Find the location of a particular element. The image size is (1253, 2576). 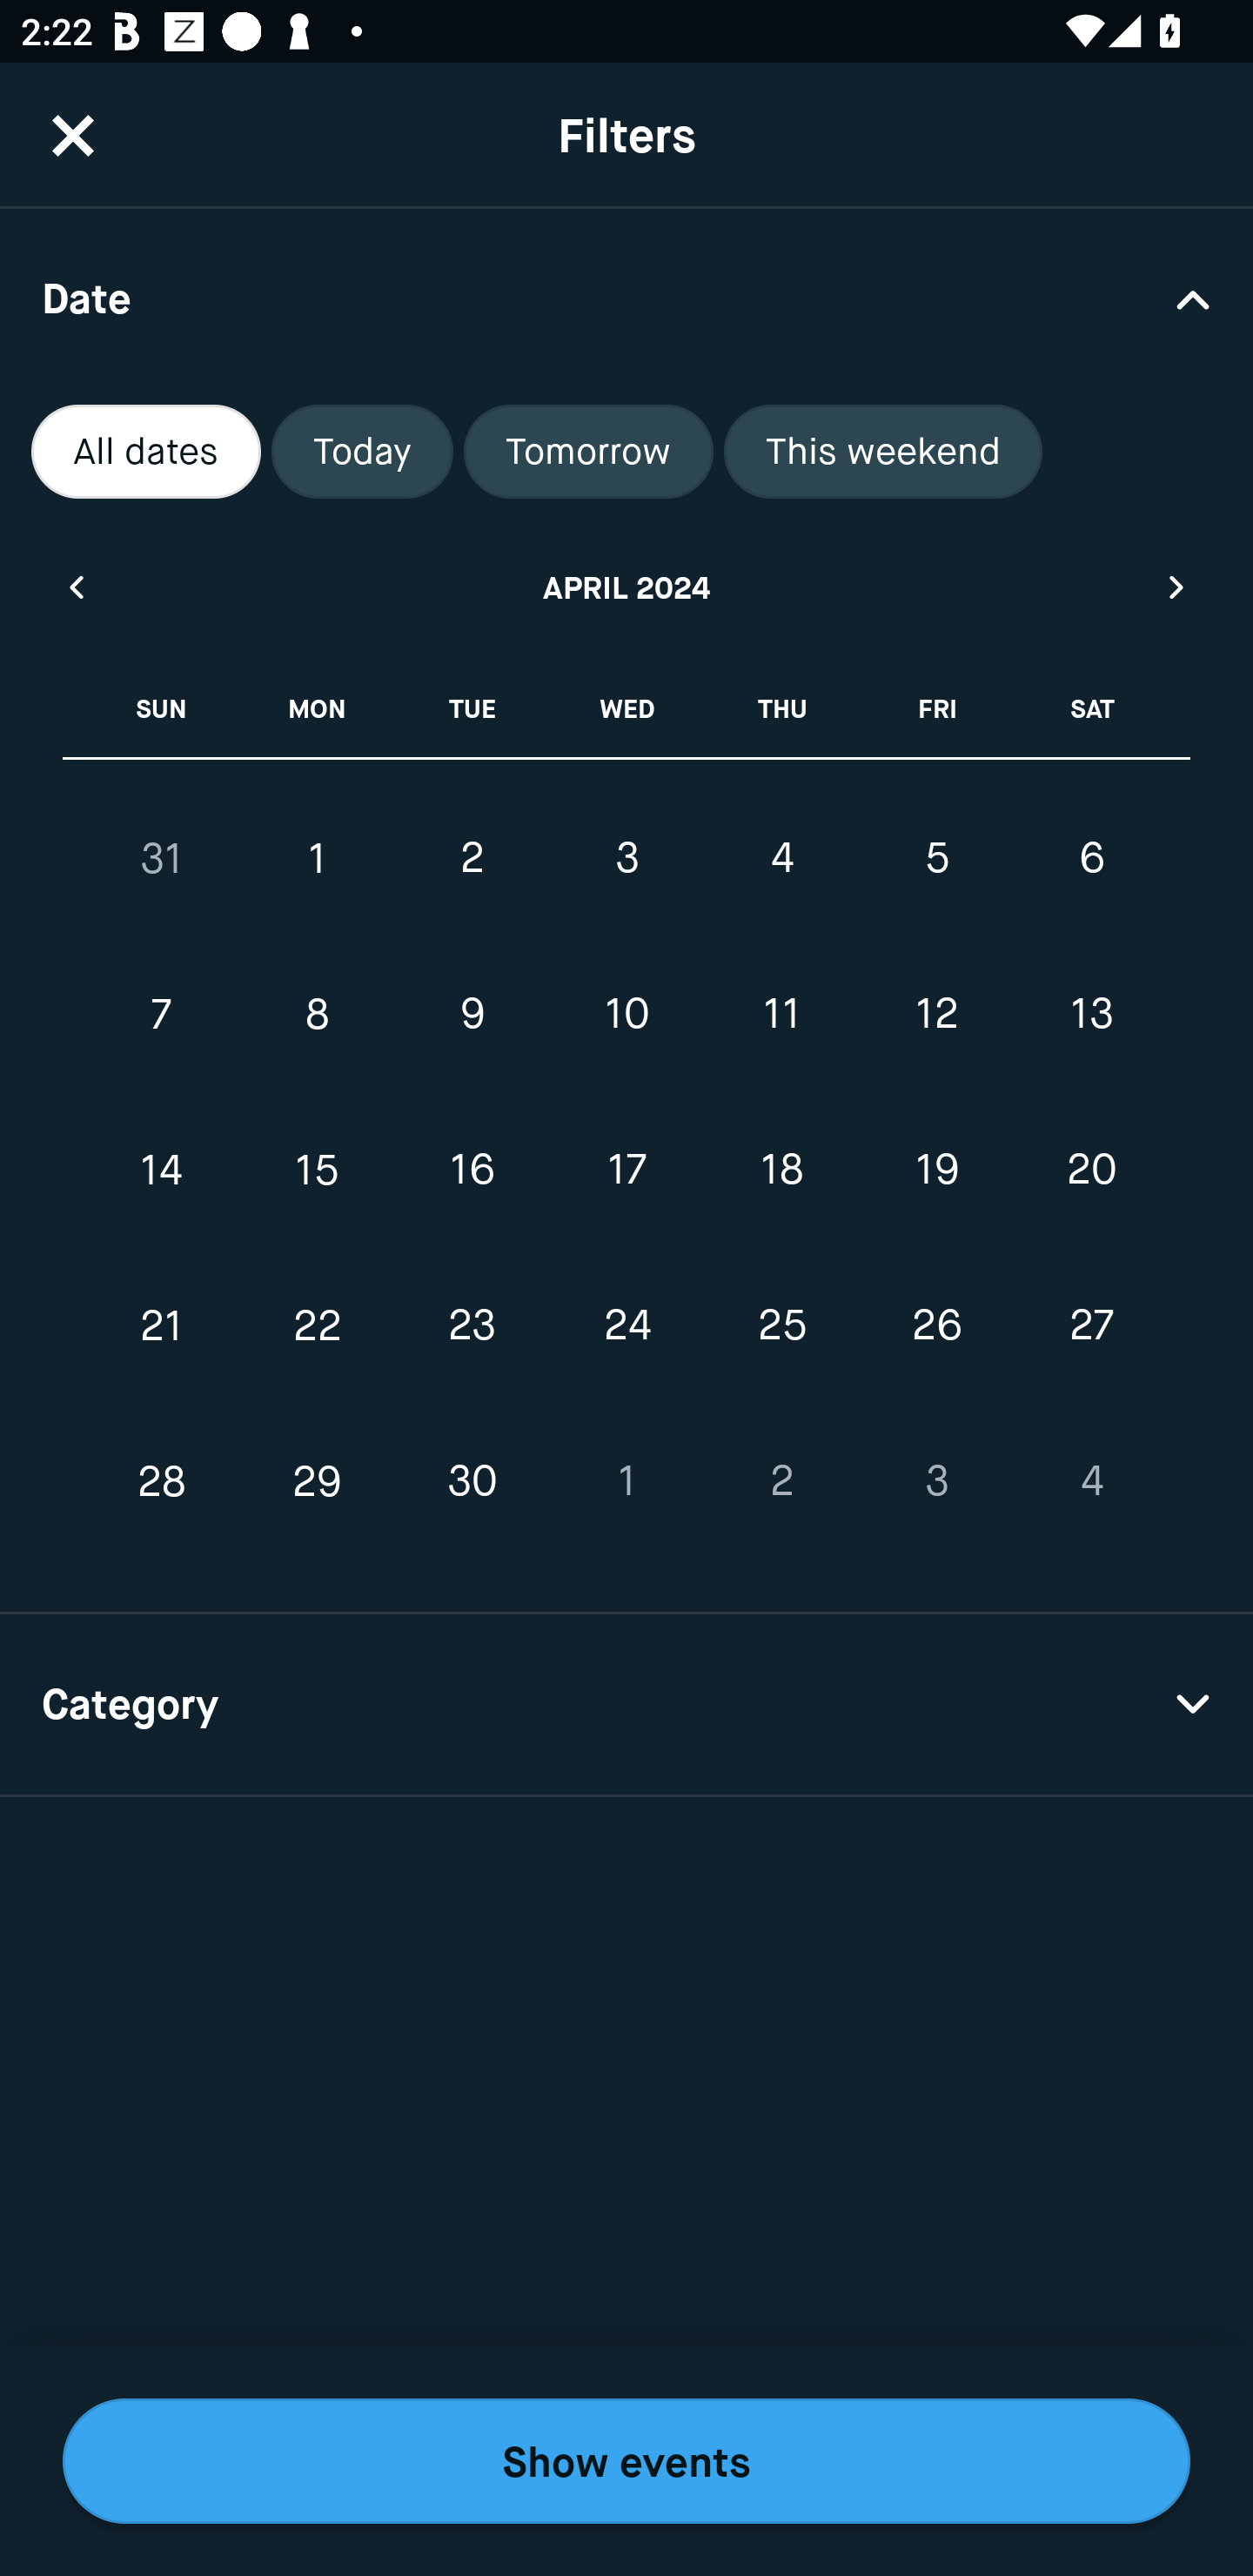

All dates is located at coordinates (146, 452).